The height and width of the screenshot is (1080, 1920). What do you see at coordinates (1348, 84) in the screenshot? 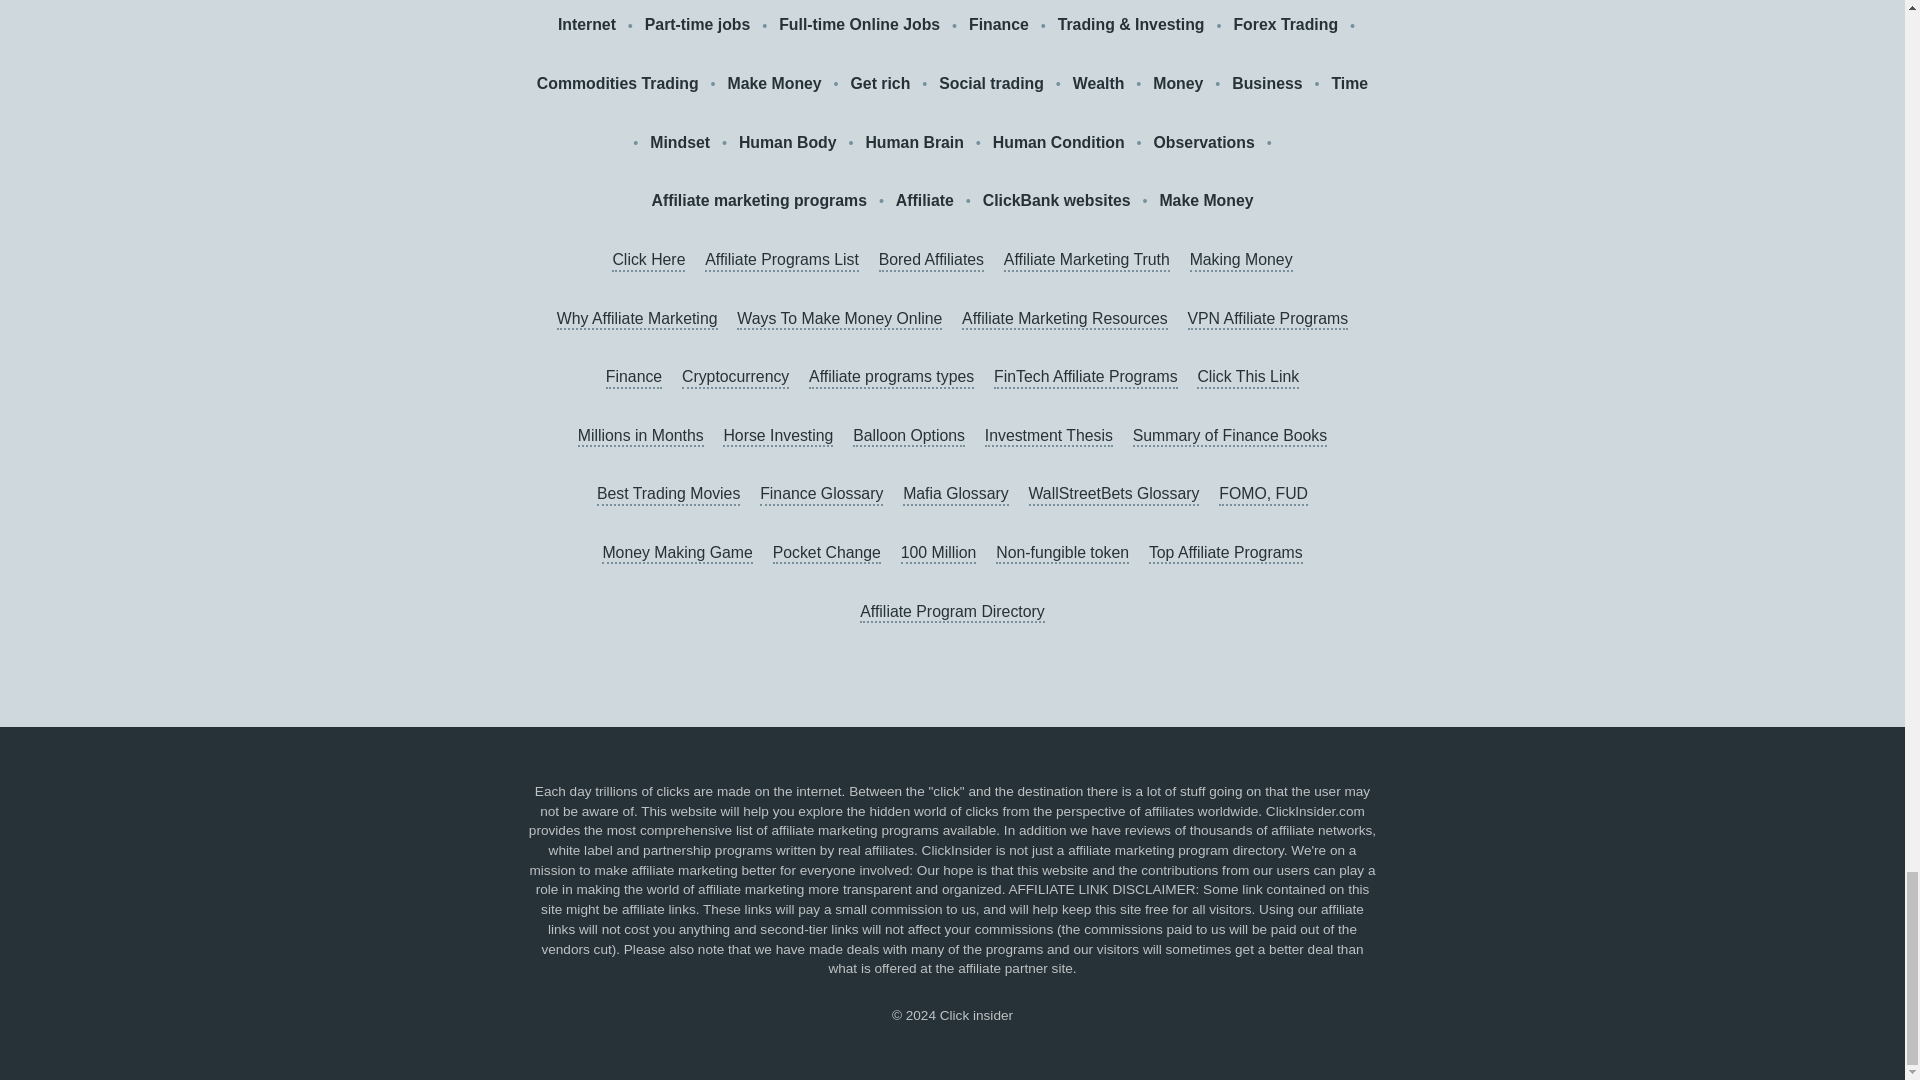
I see `Time` at bounding box center [1348, 84].